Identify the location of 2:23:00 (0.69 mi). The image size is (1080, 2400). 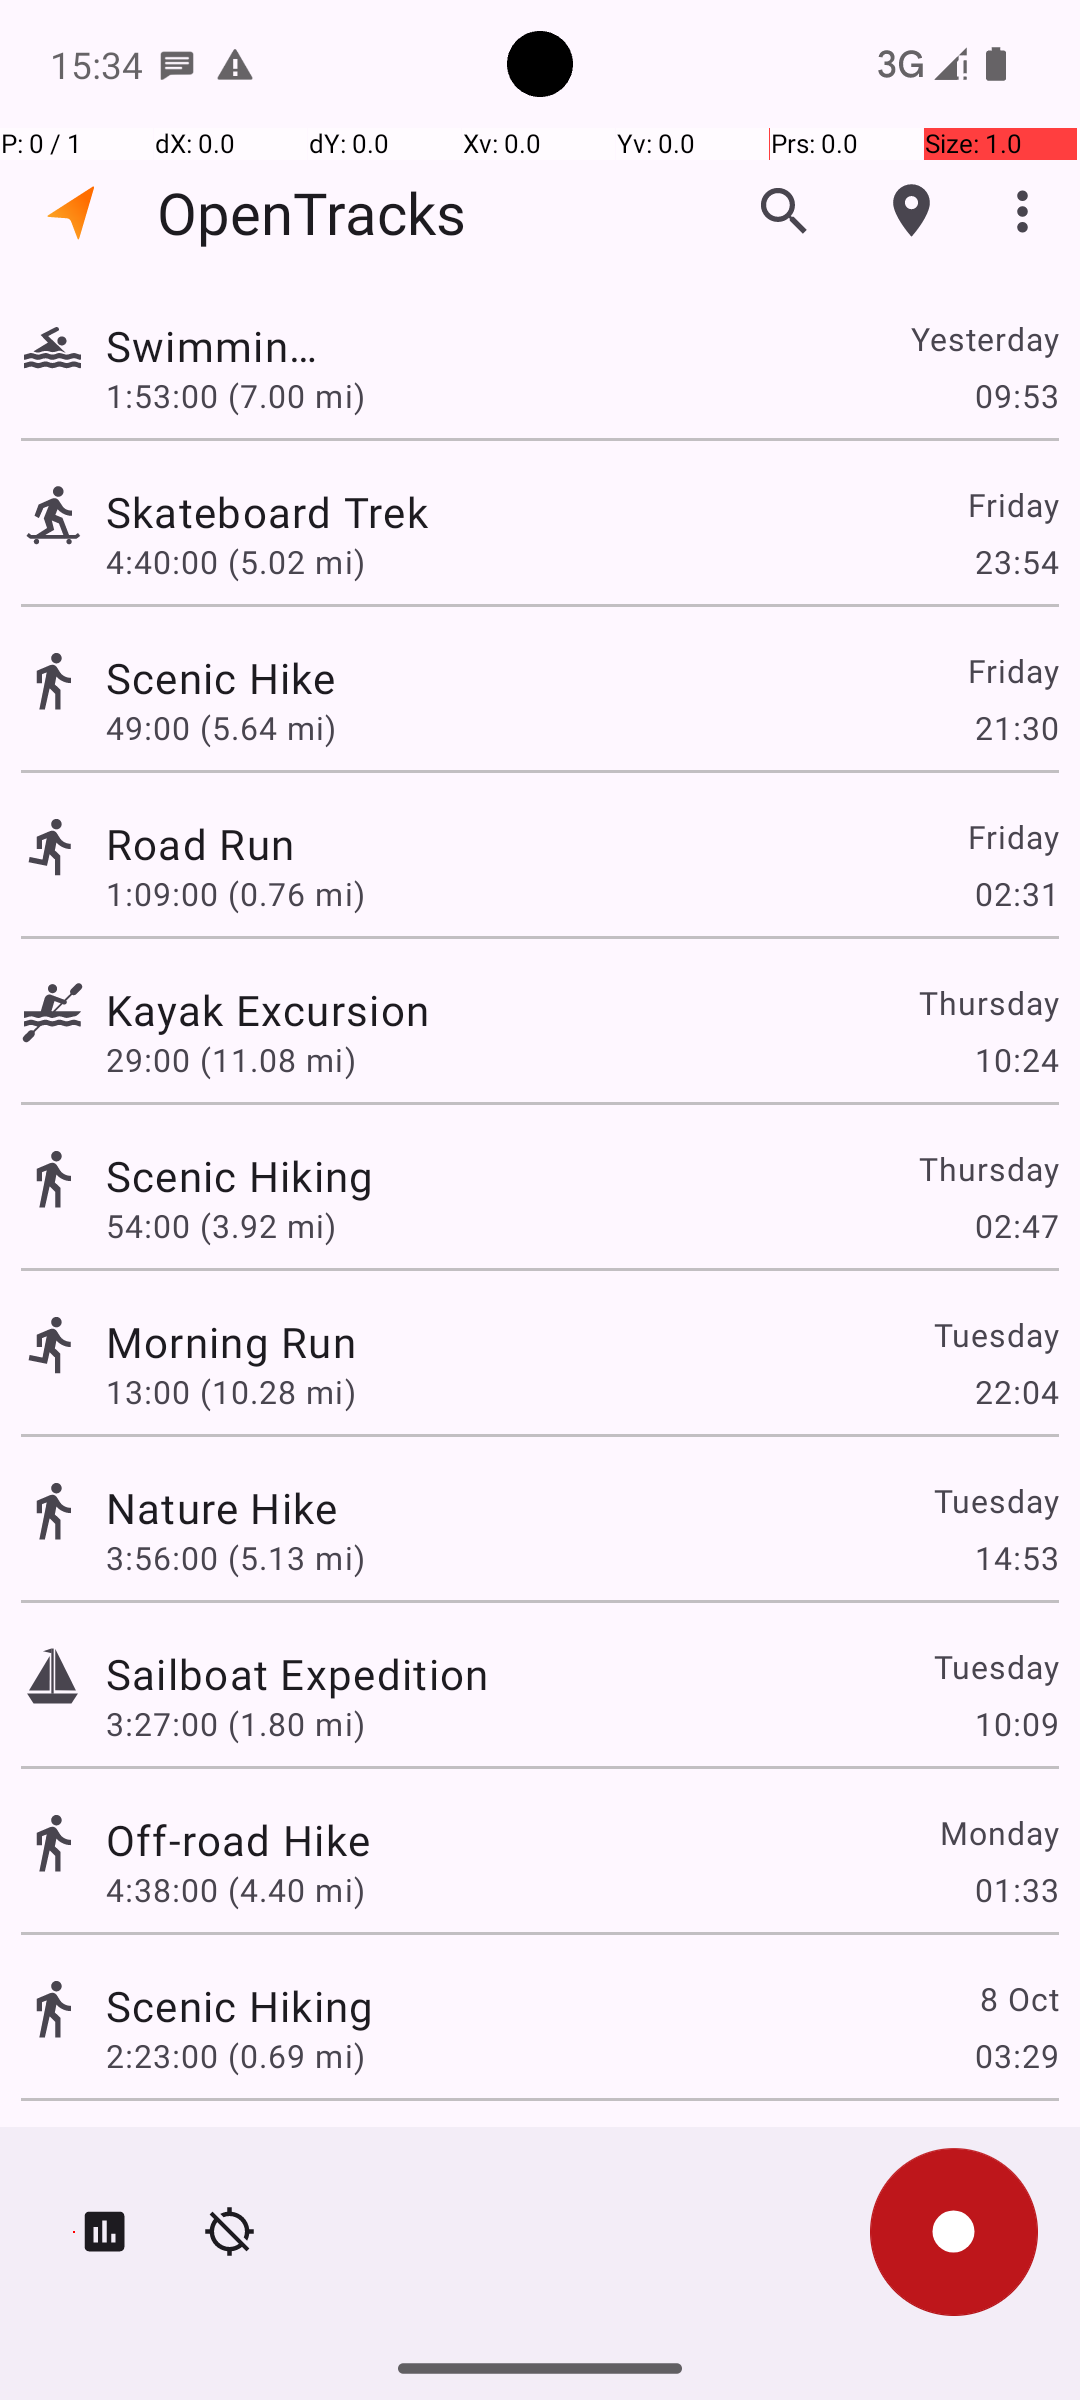
(236, 2056).